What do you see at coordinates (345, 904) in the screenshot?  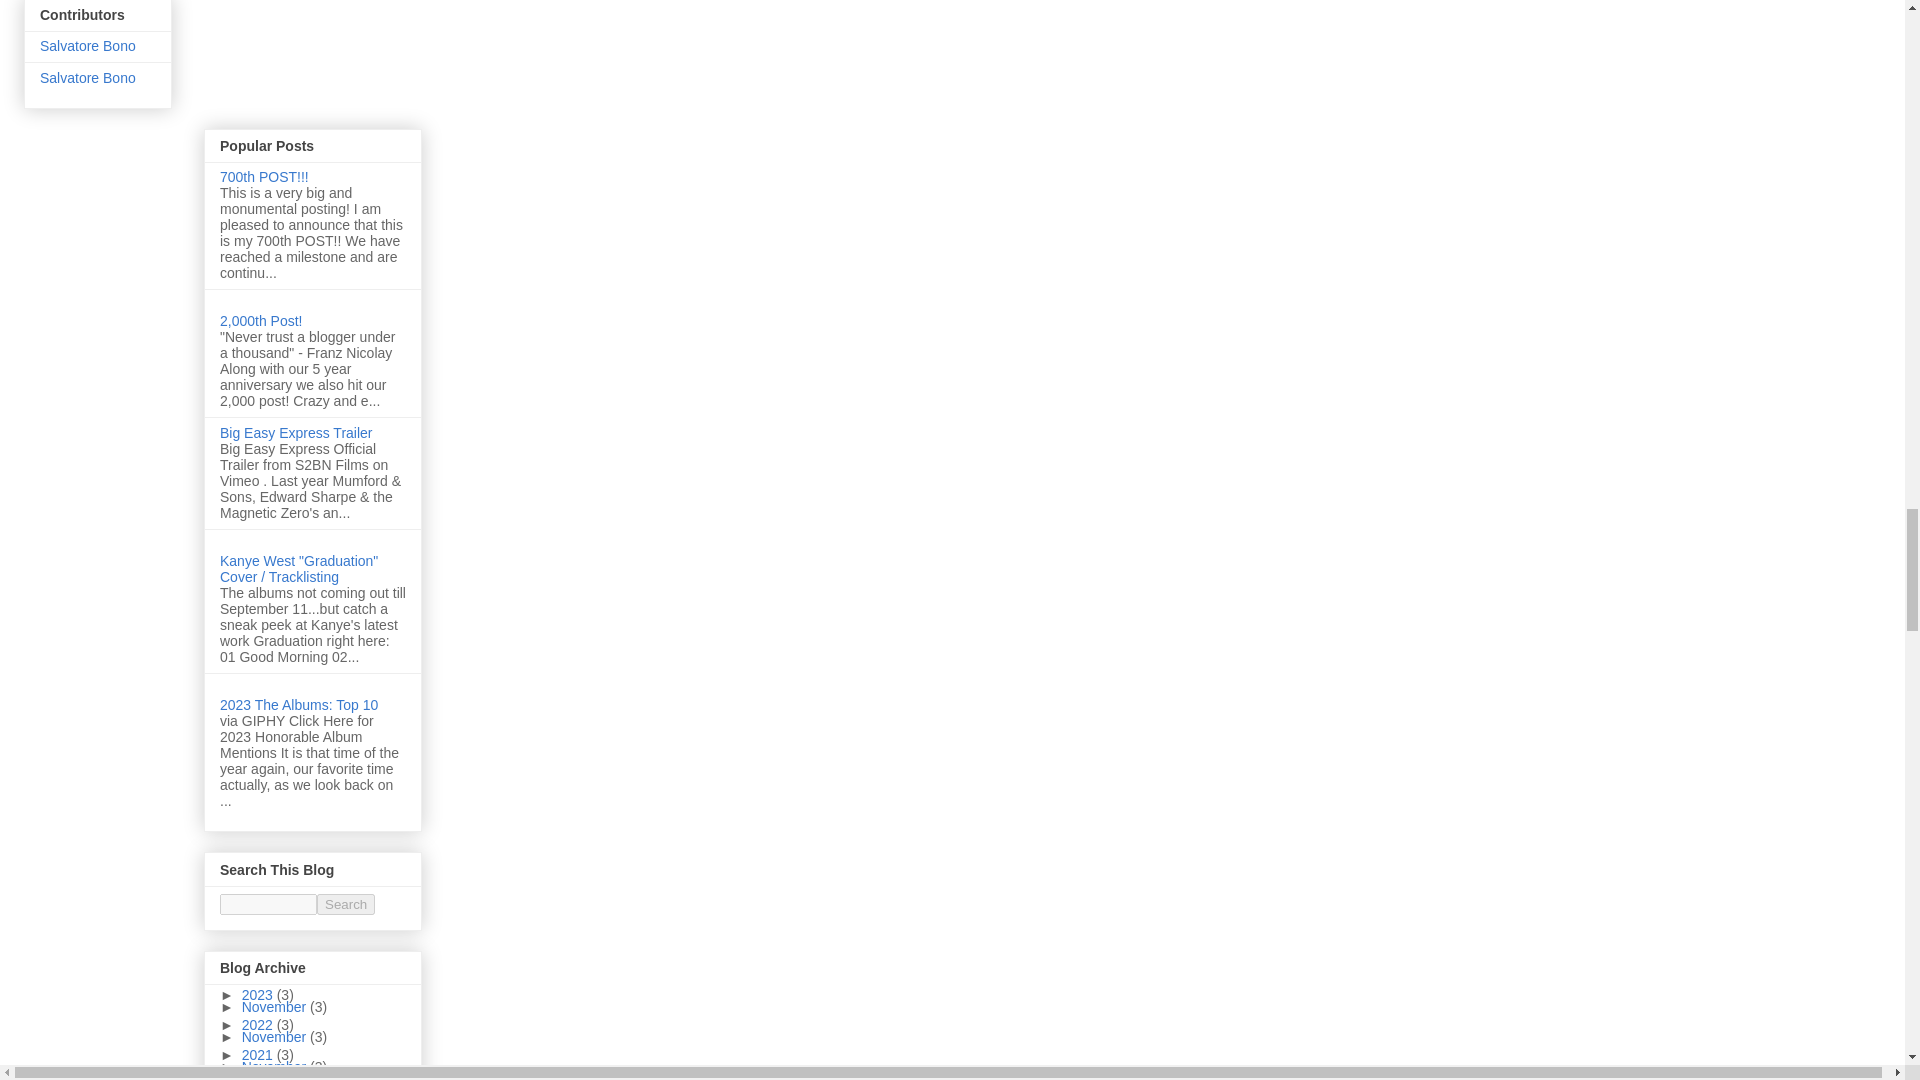 I see `Search` at bounding box center [345, 904].